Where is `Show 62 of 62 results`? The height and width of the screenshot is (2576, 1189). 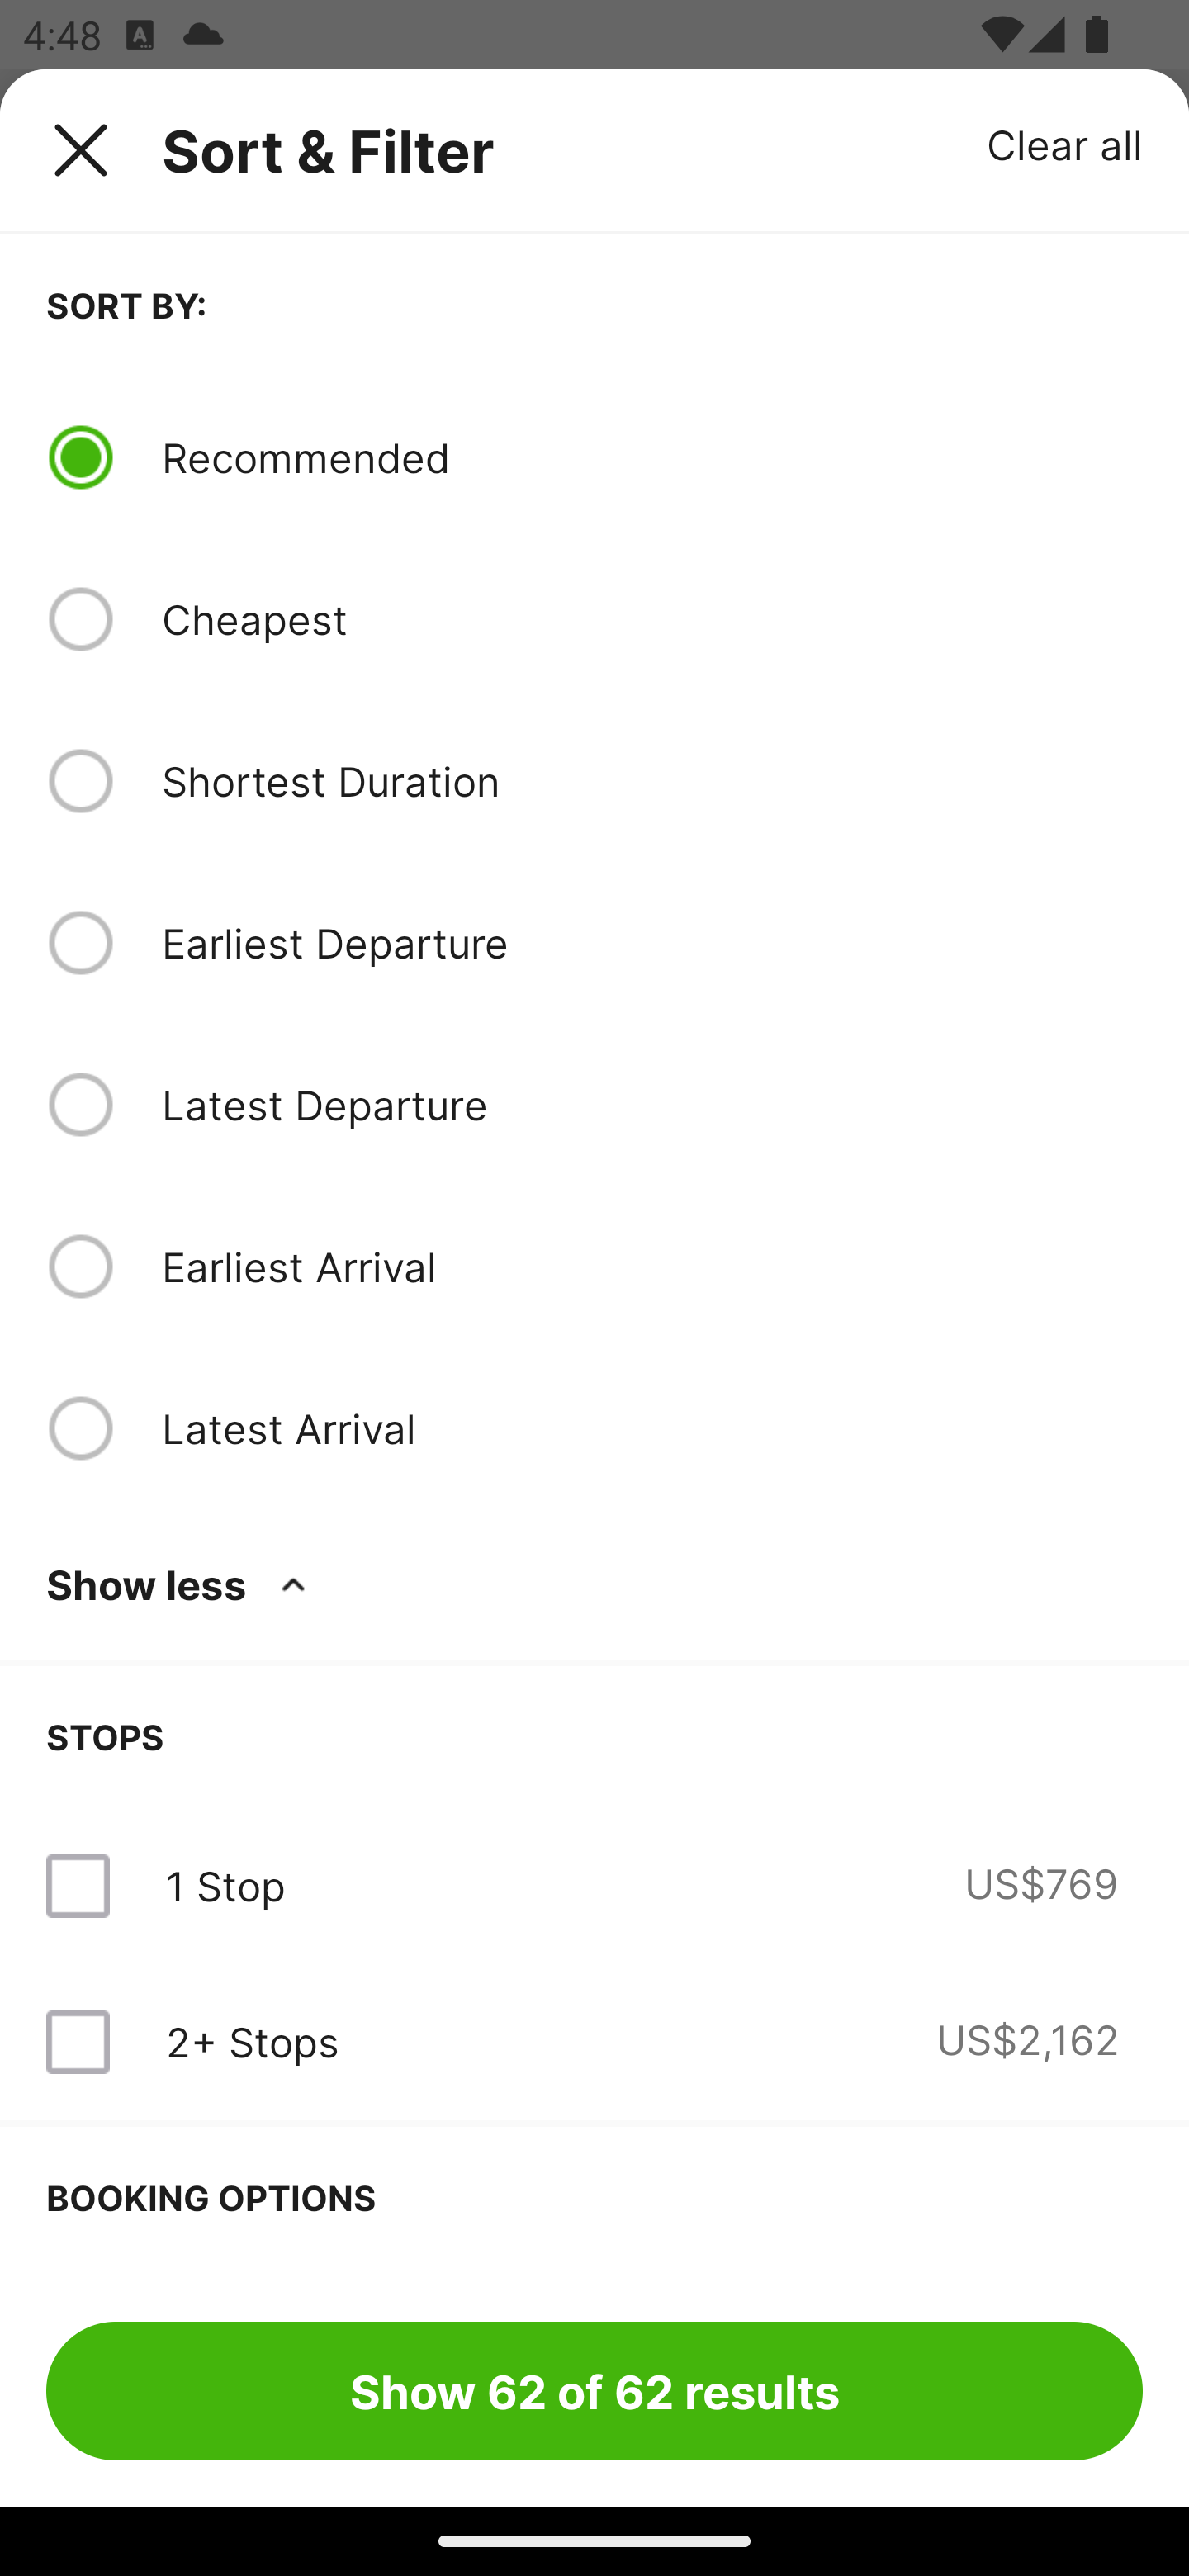
Show 62 of 62 results is located at coordinates (594, 2390).